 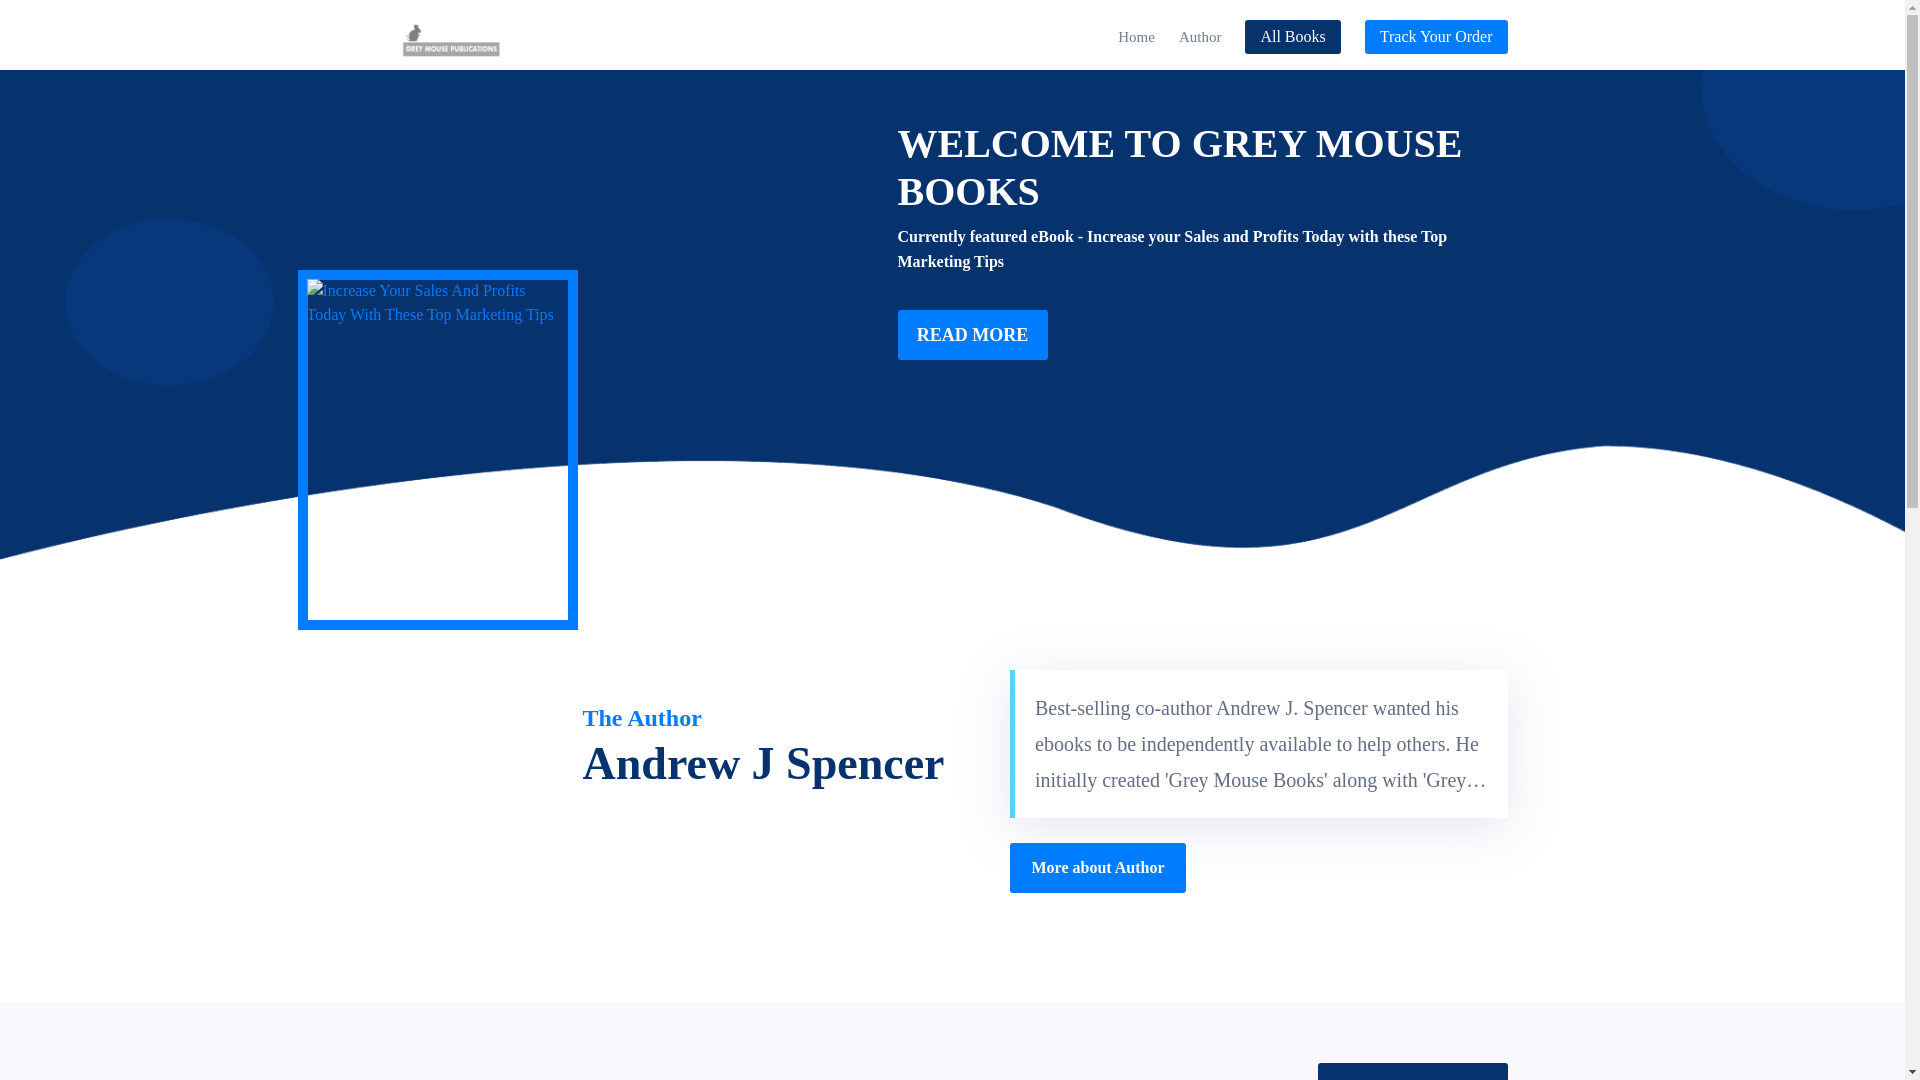 What do you see at coordinates (1098, 868) in the screenshot?
I see `More about Author` at bounding box center [1098, 868].